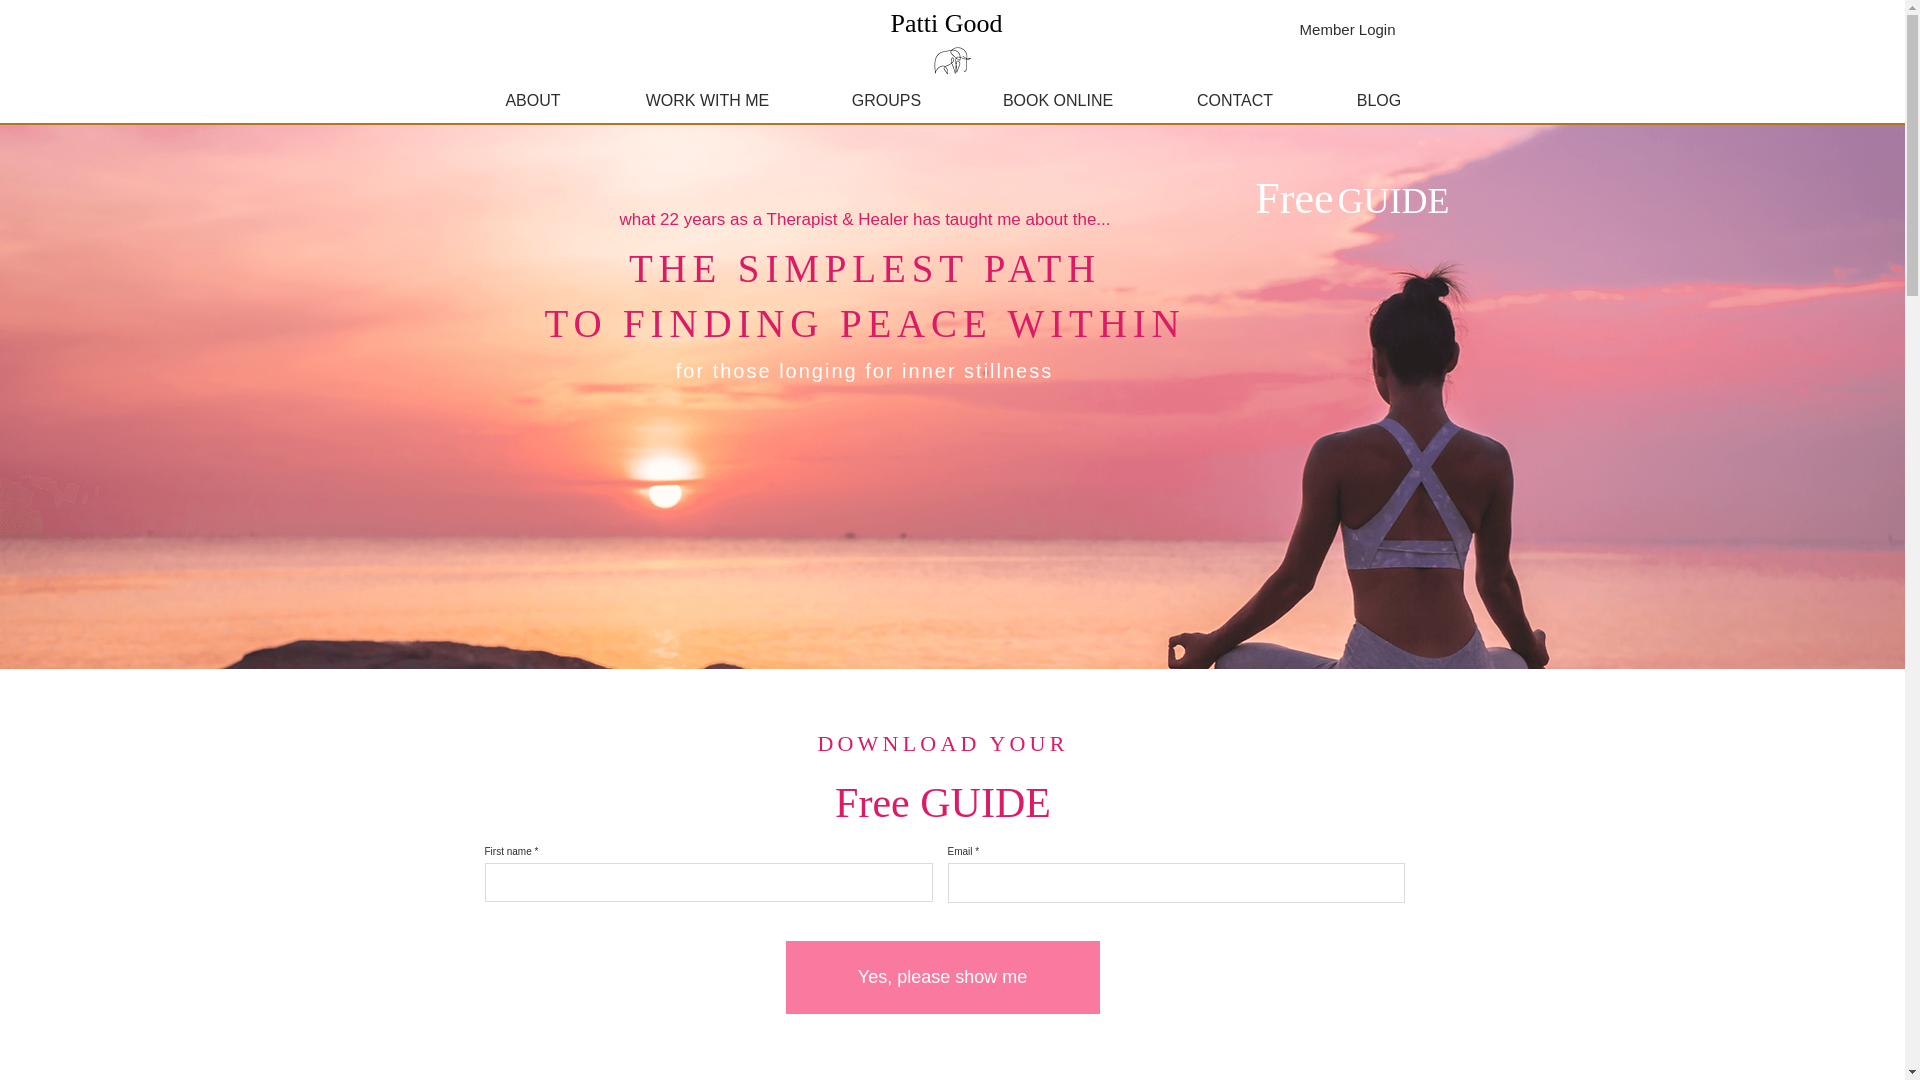  Describe the element at coordinates (532, 100) in the screenshot. I see `ABOUT` at that location.